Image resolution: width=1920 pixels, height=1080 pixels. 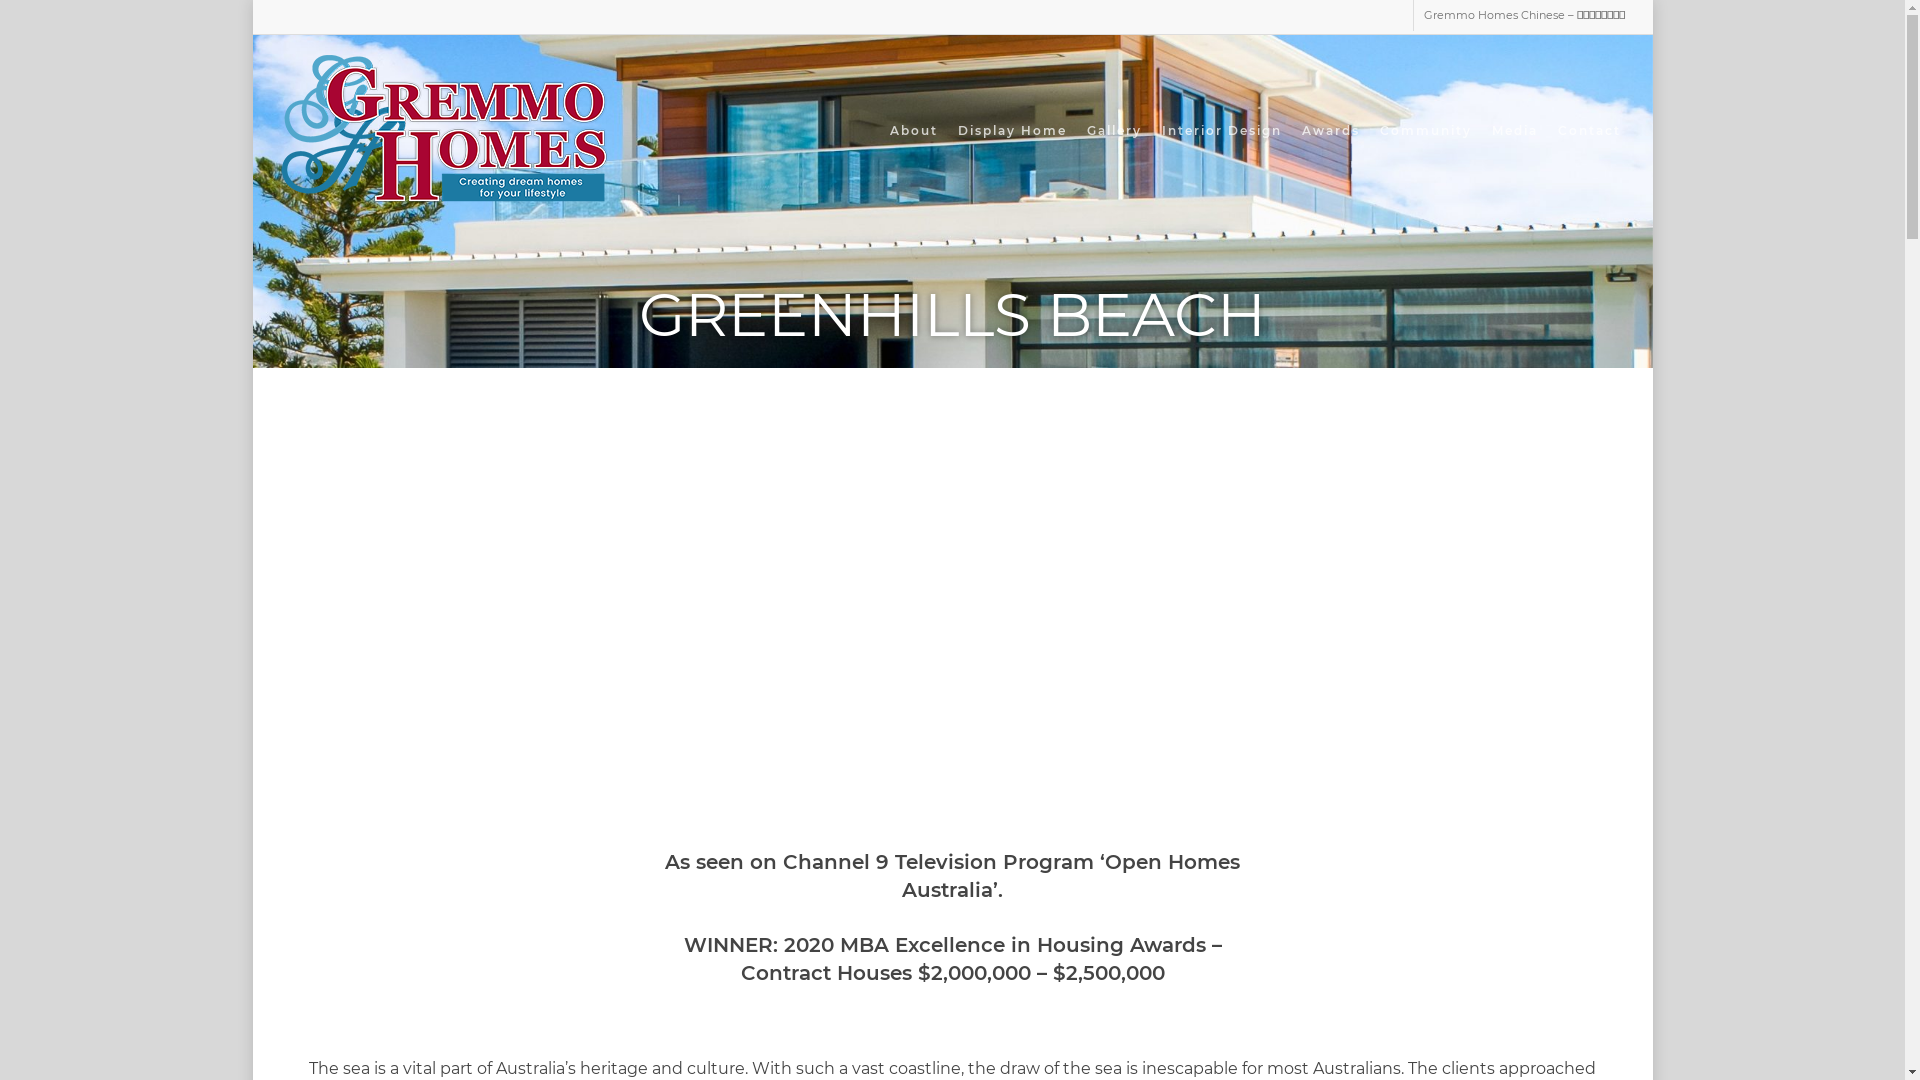 I want to click on Contact, so click(x=1590, y=130).